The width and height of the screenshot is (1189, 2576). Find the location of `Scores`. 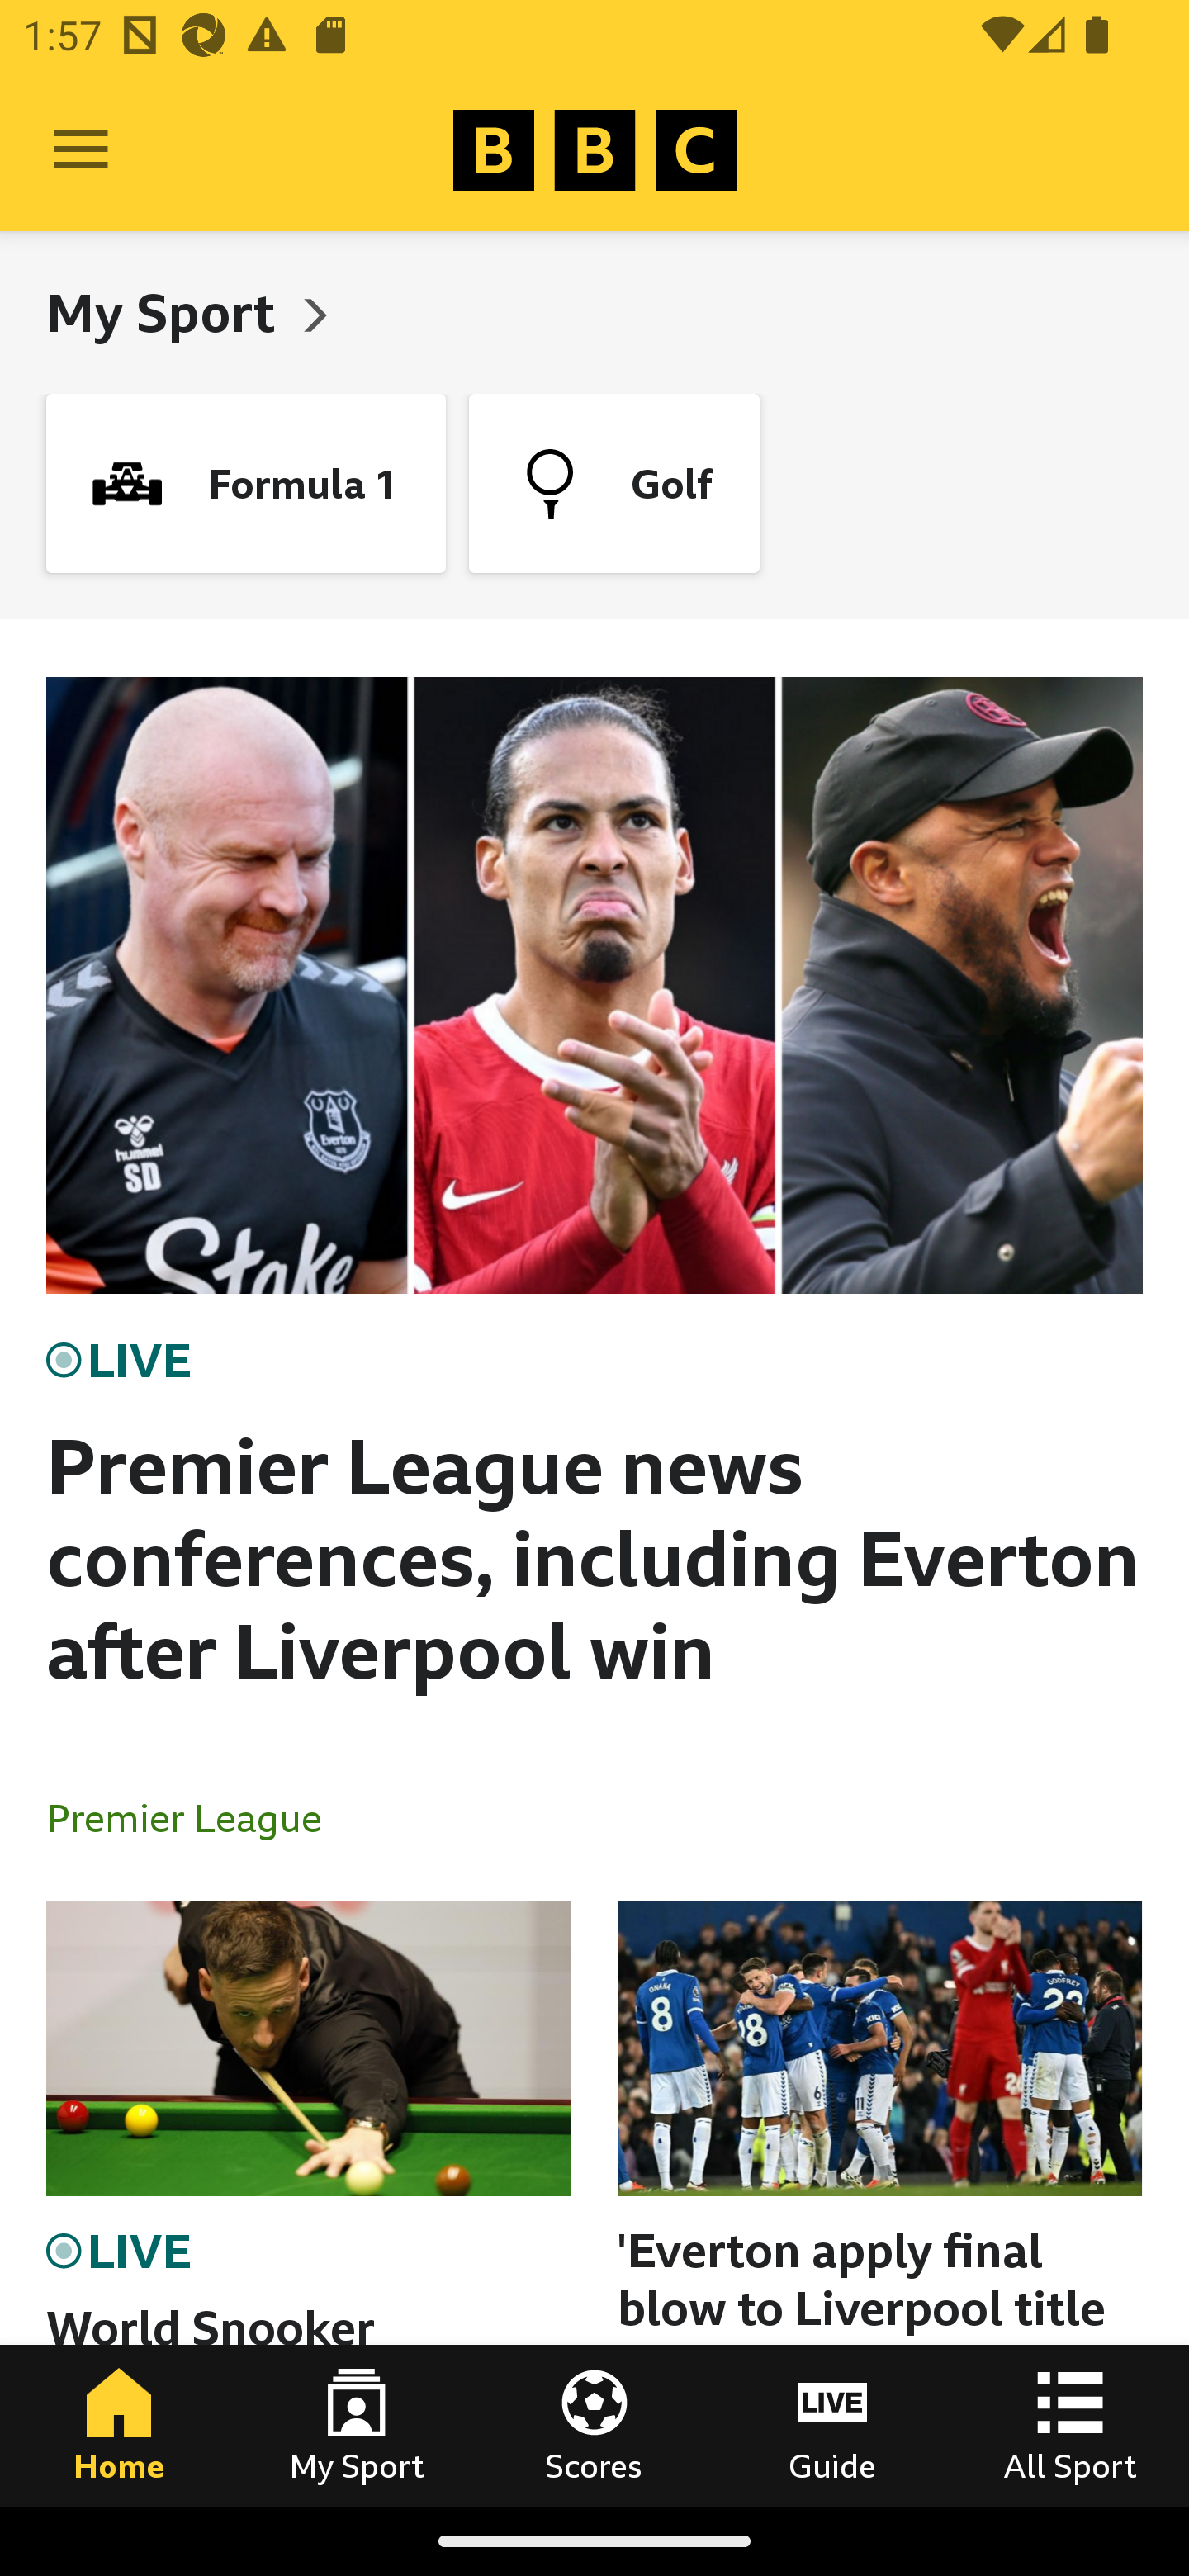

Scores is located at coordinates (594, 2425).